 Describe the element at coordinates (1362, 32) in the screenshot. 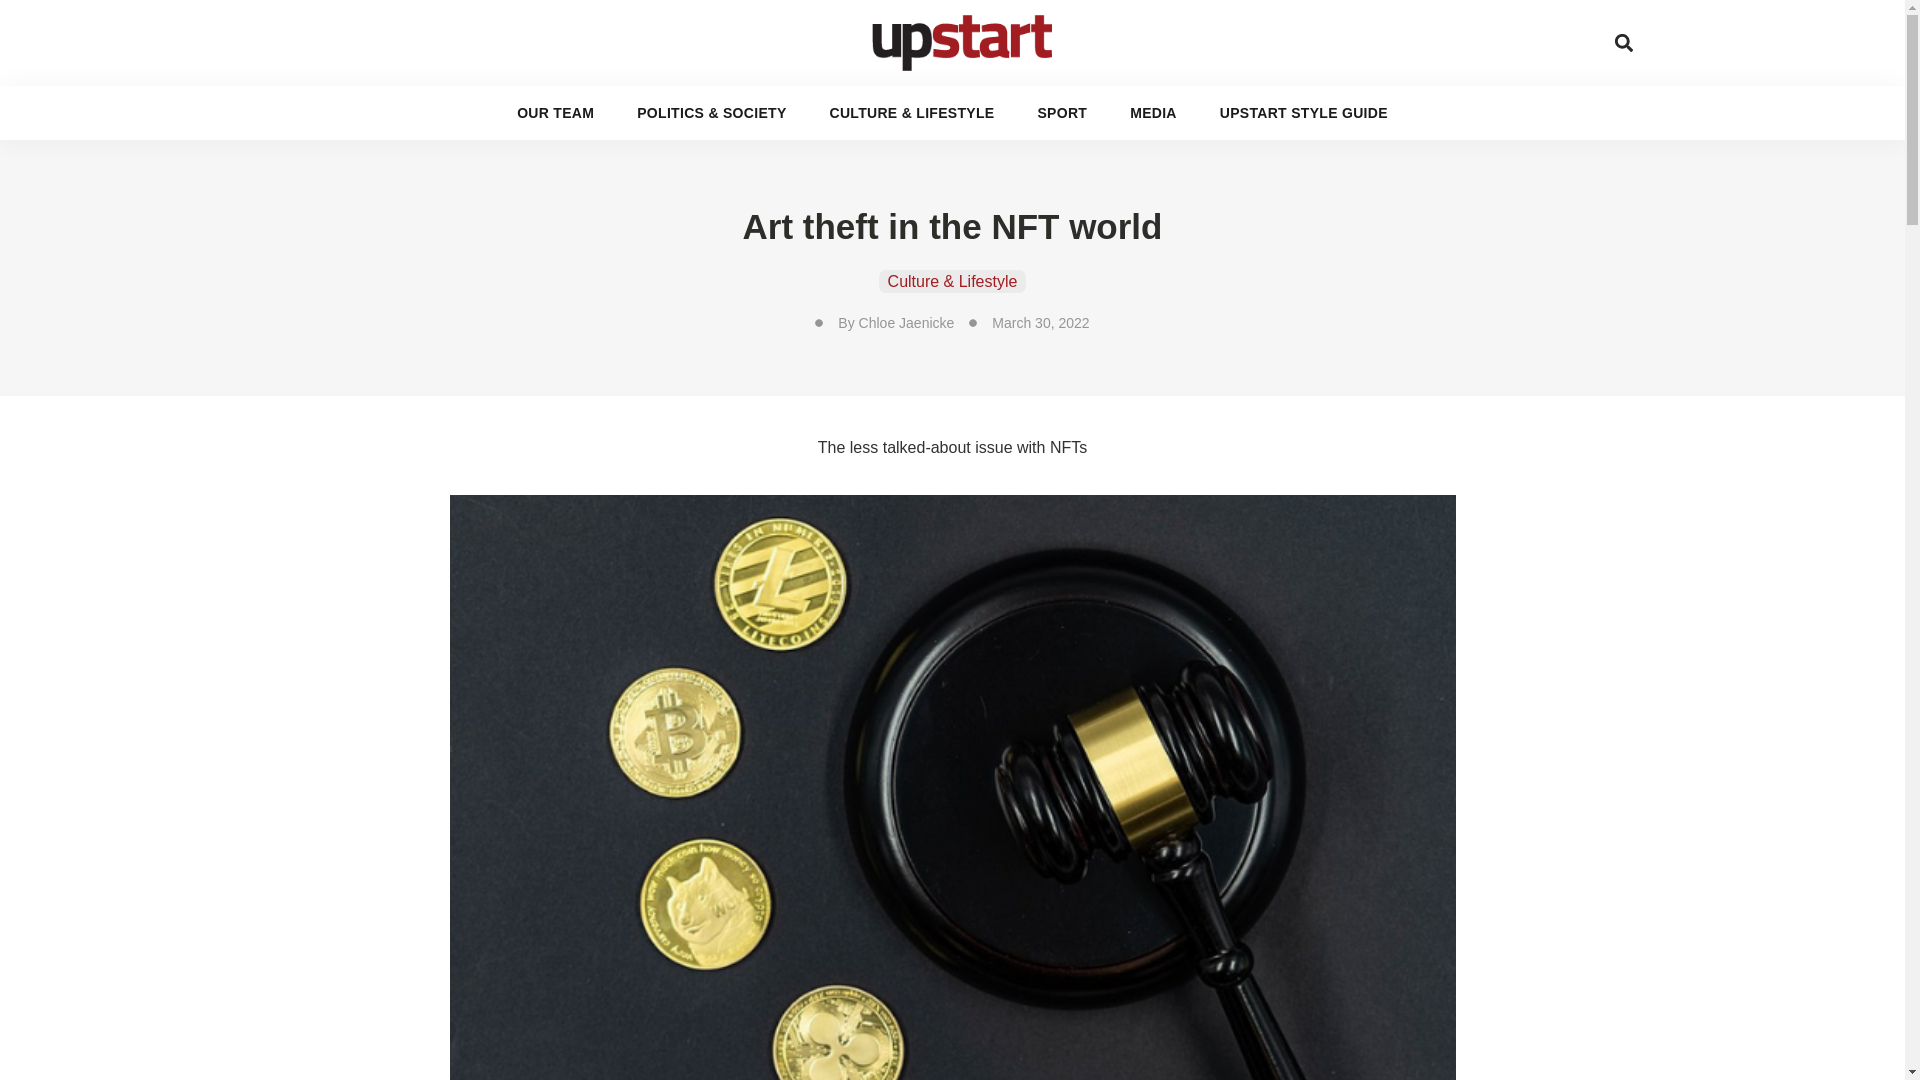

I see `UPSTART STYLE GUIDE` at that location.